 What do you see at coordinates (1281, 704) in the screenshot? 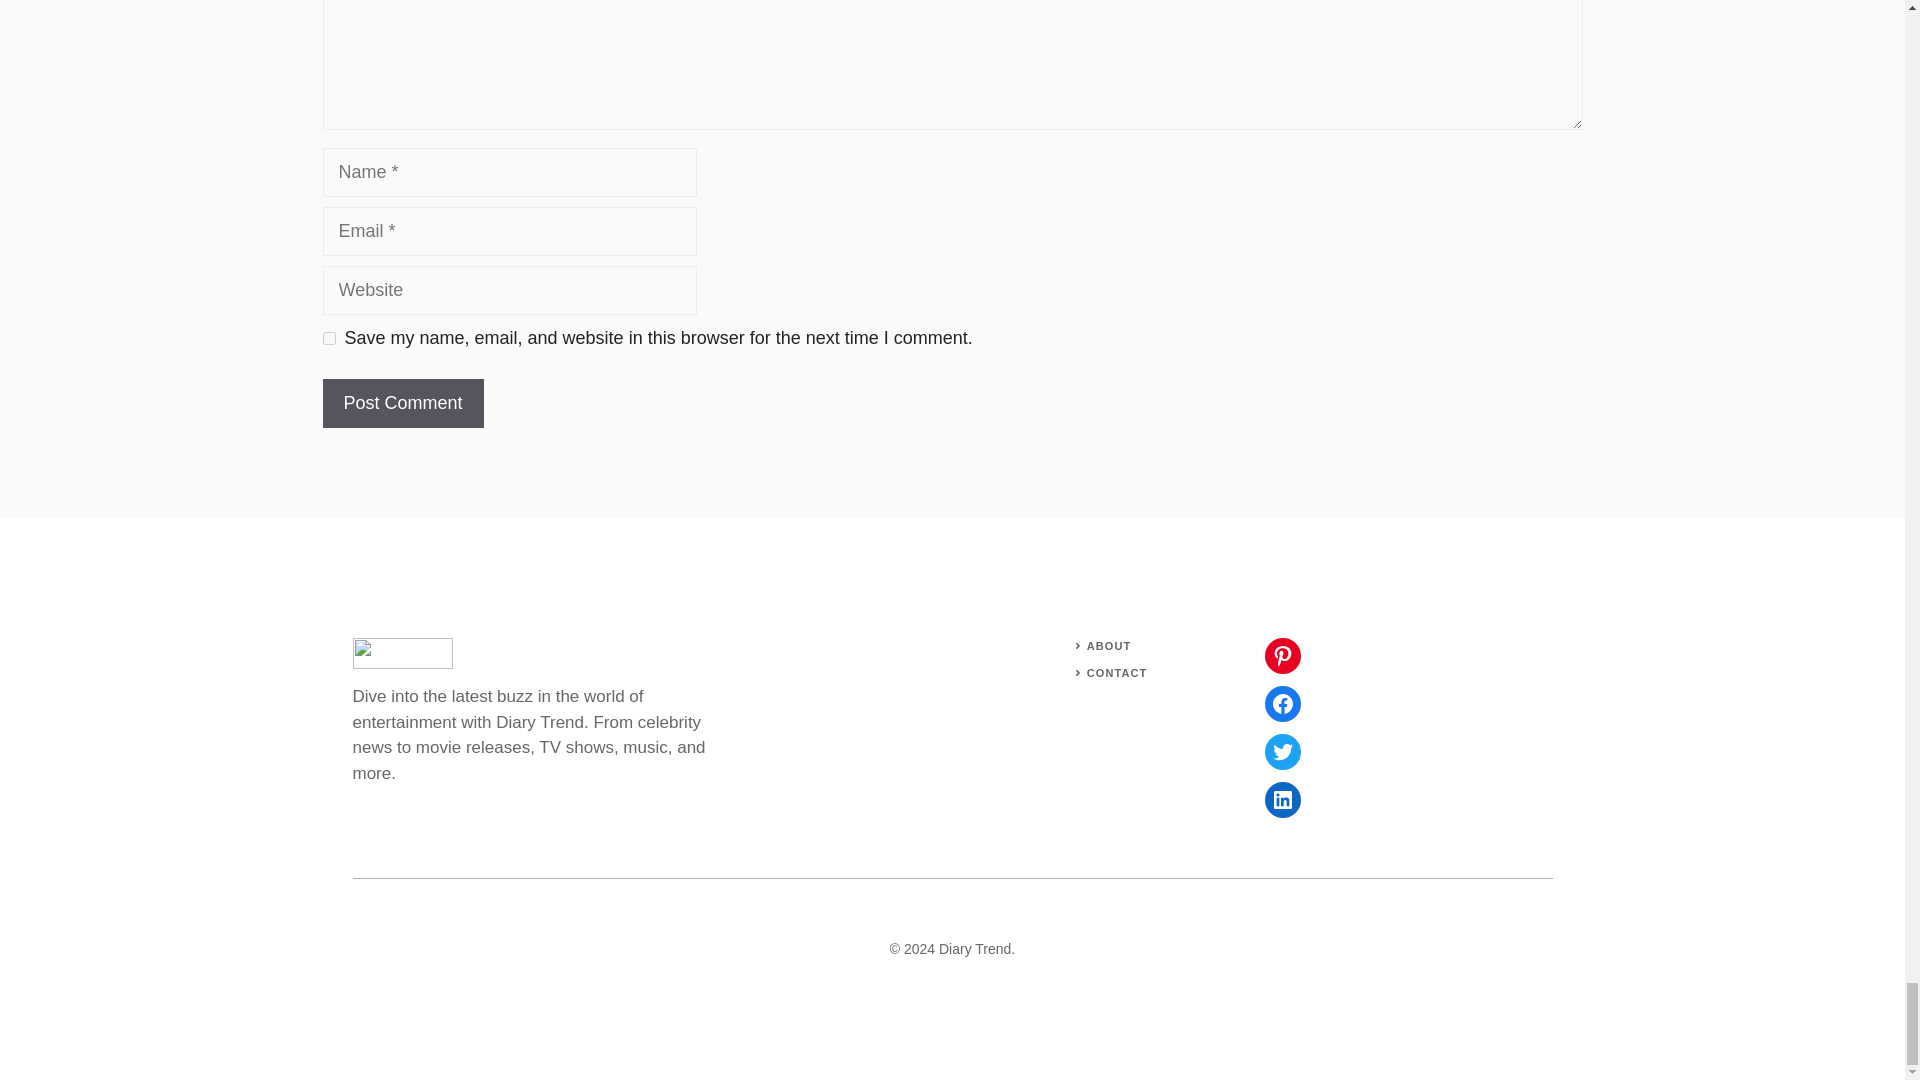
I see `Facebook` at bounding box center [1281, 704].